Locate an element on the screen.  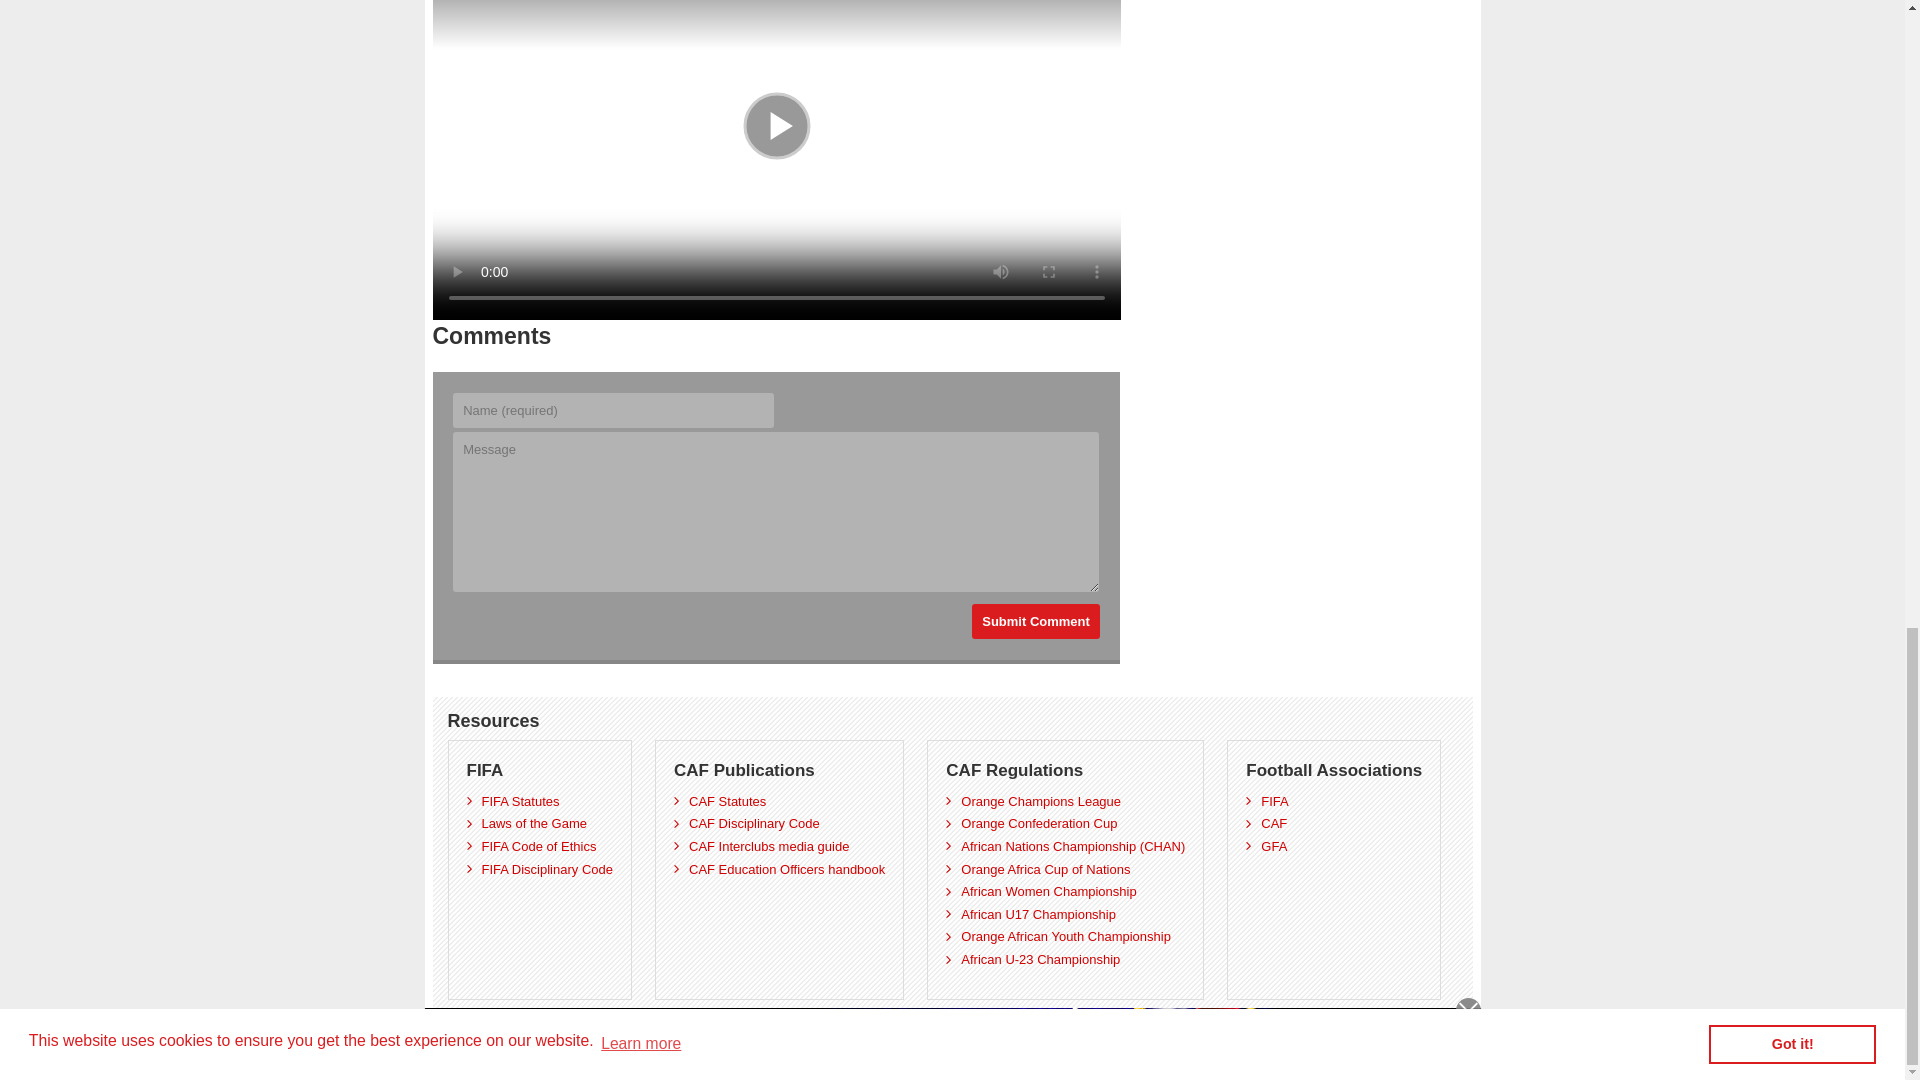
Submit Comment is located at coordinates (1036, 621).